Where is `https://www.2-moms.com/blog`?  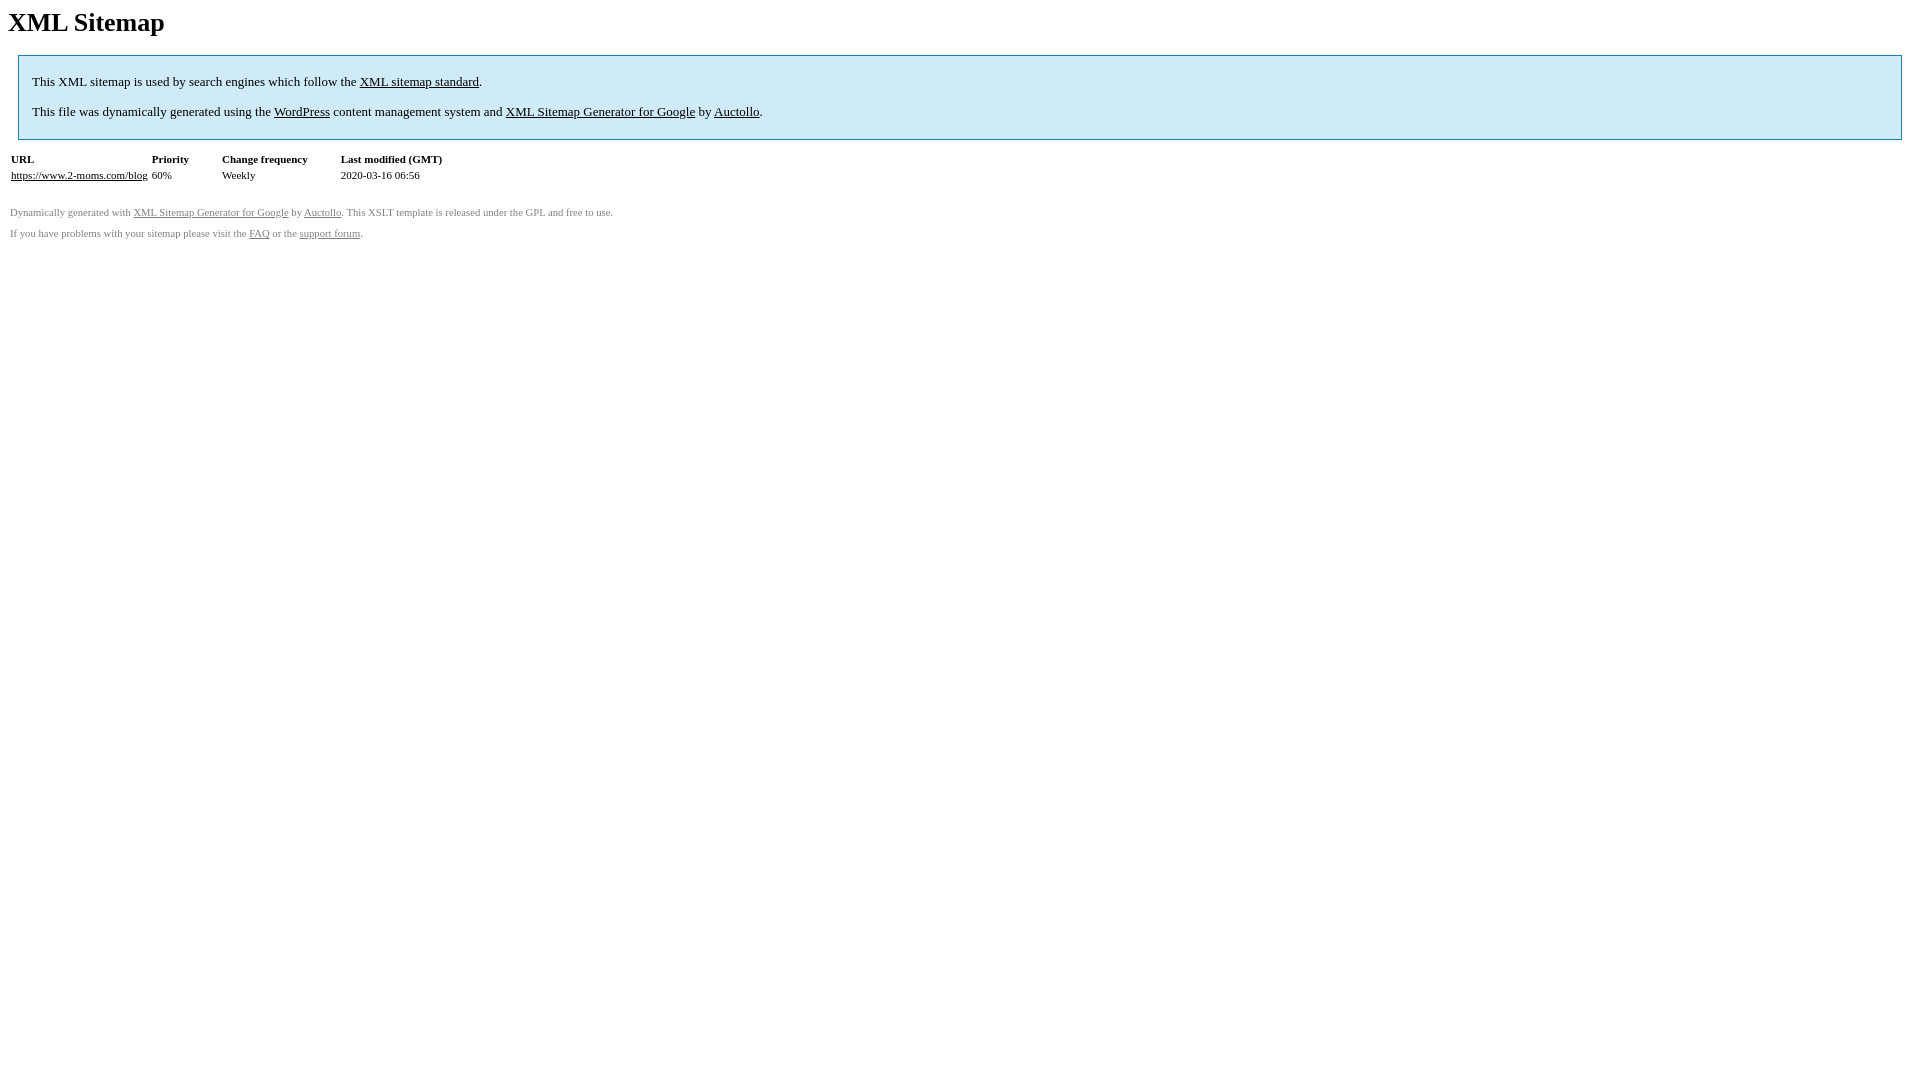 https://www.2-moms.com/blog is located at coordinates (80, 175).